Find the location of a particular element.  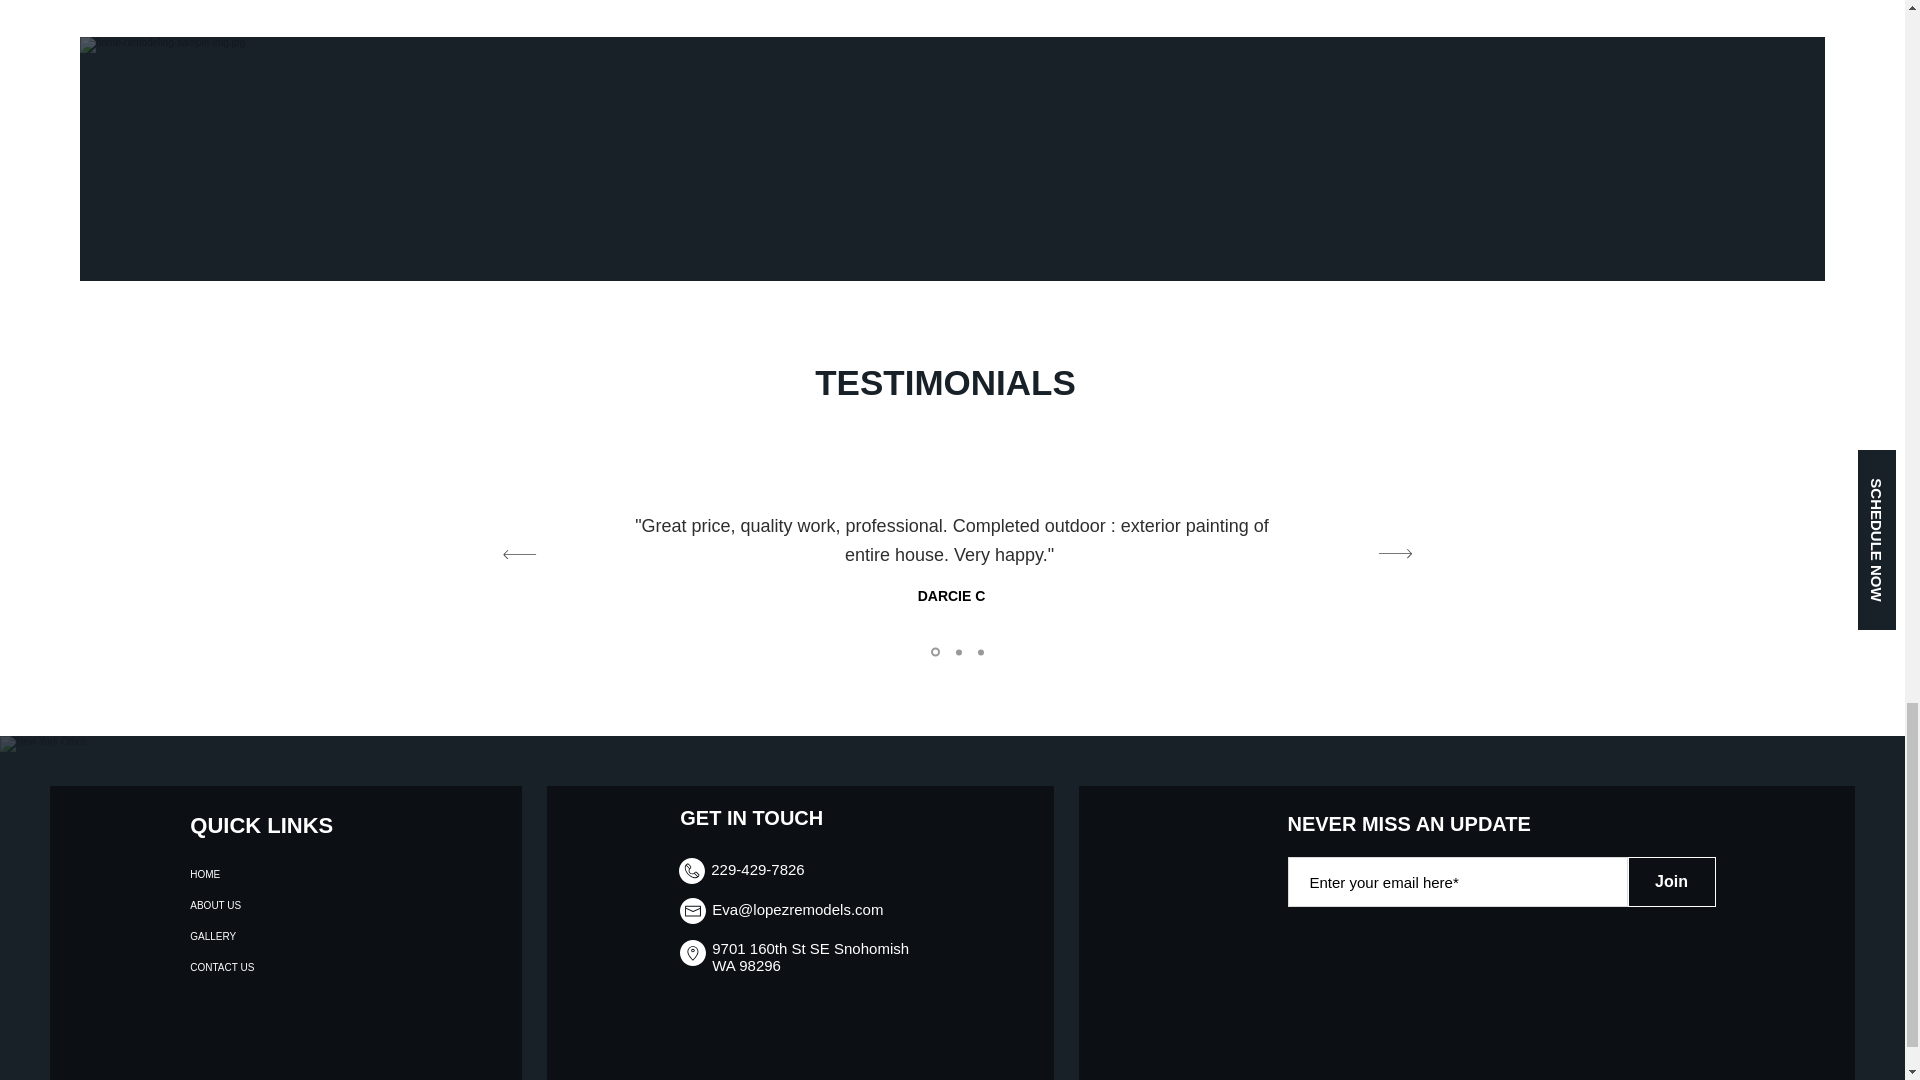

229-429-7826 is located at coordinates (757, 869).